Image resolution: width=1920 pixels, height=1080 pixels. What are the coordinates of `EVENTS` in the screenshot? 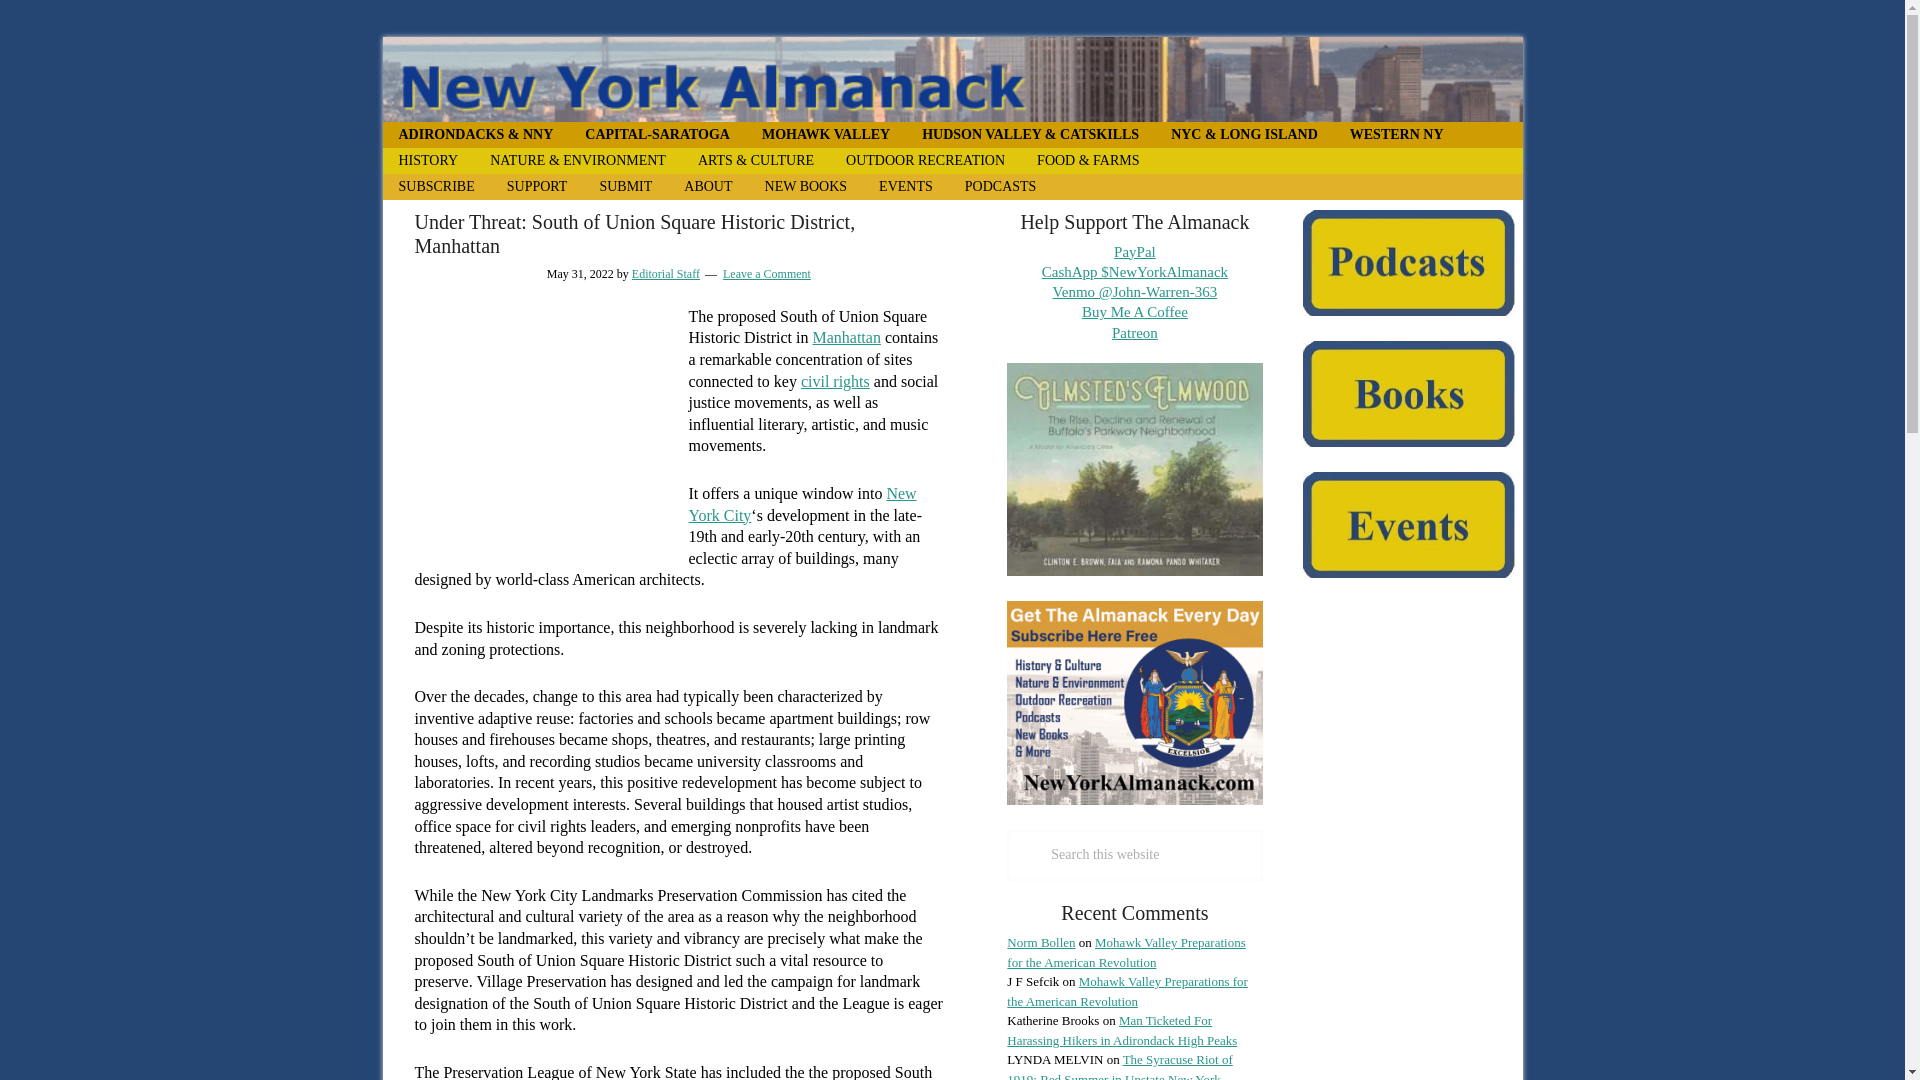 It's located at (905, 186).